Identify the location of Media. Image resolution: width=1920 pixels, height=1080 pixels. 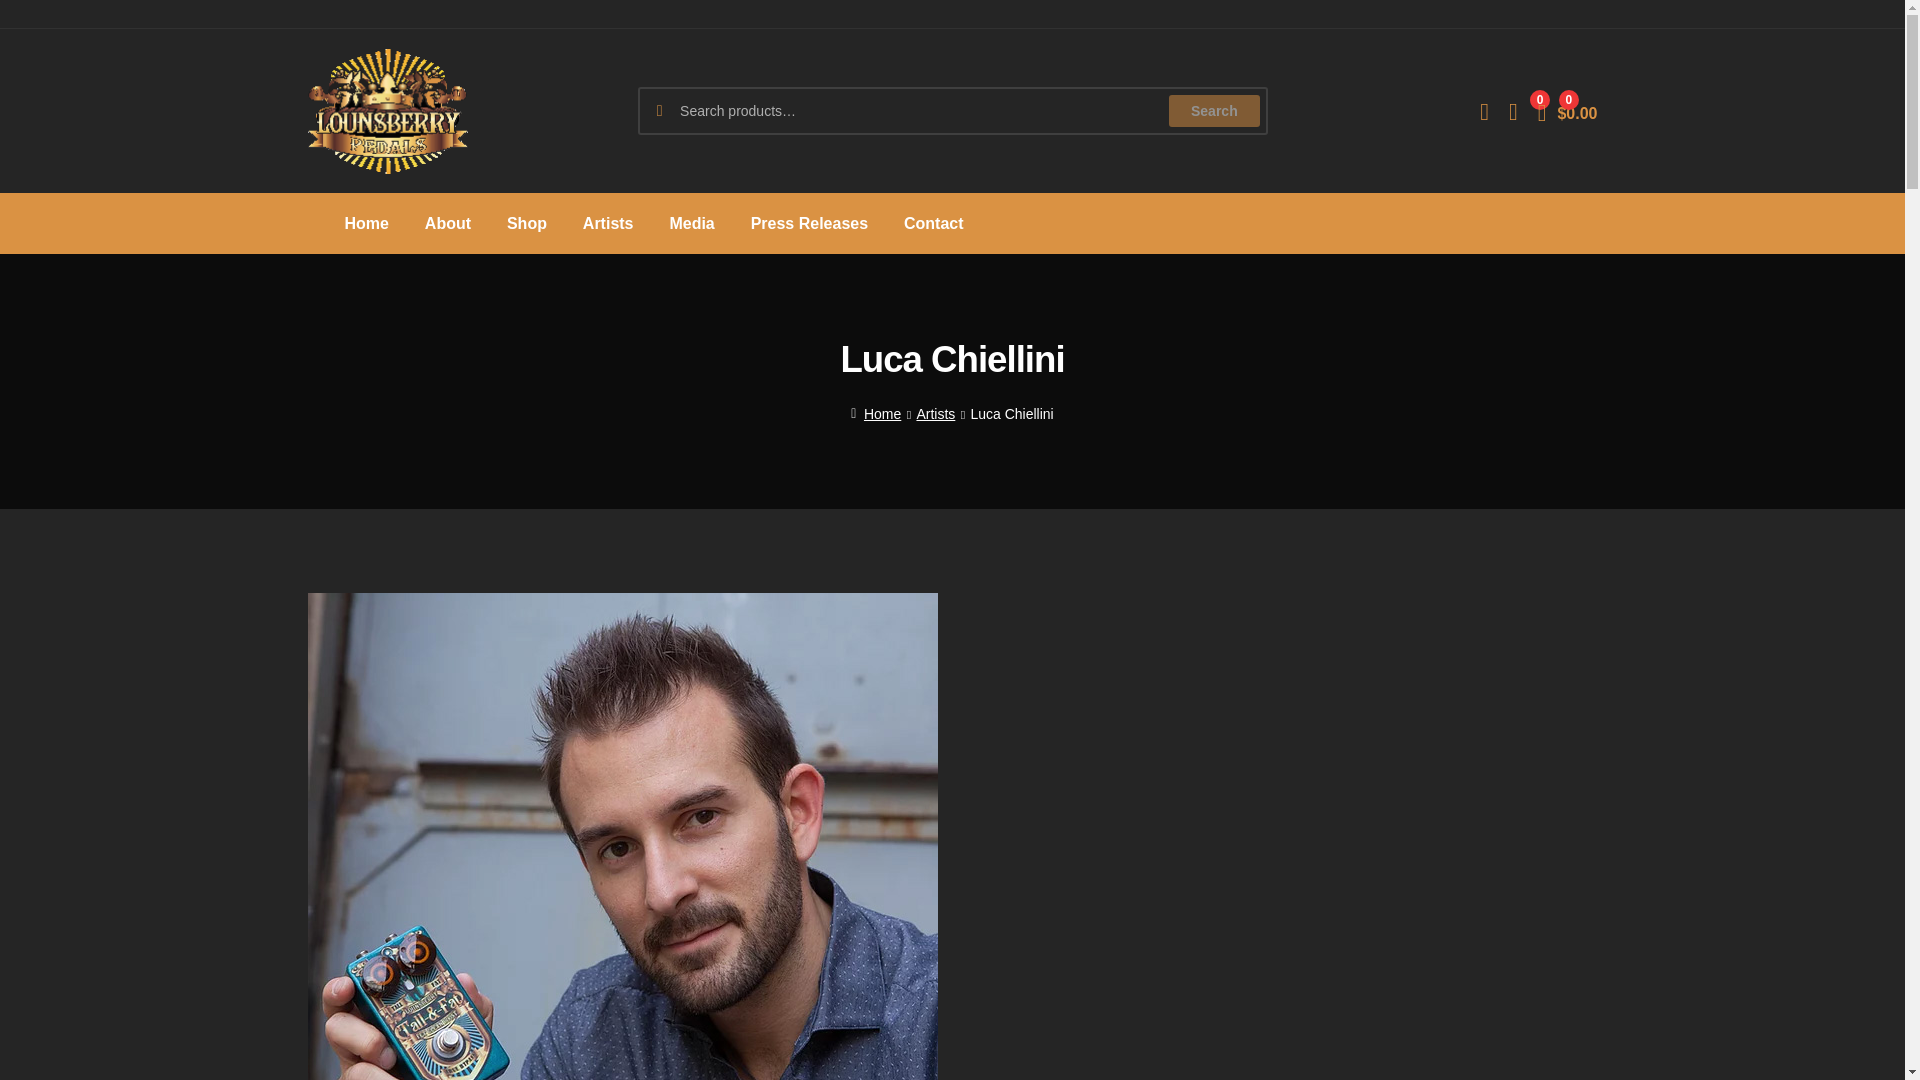
(690, 223).